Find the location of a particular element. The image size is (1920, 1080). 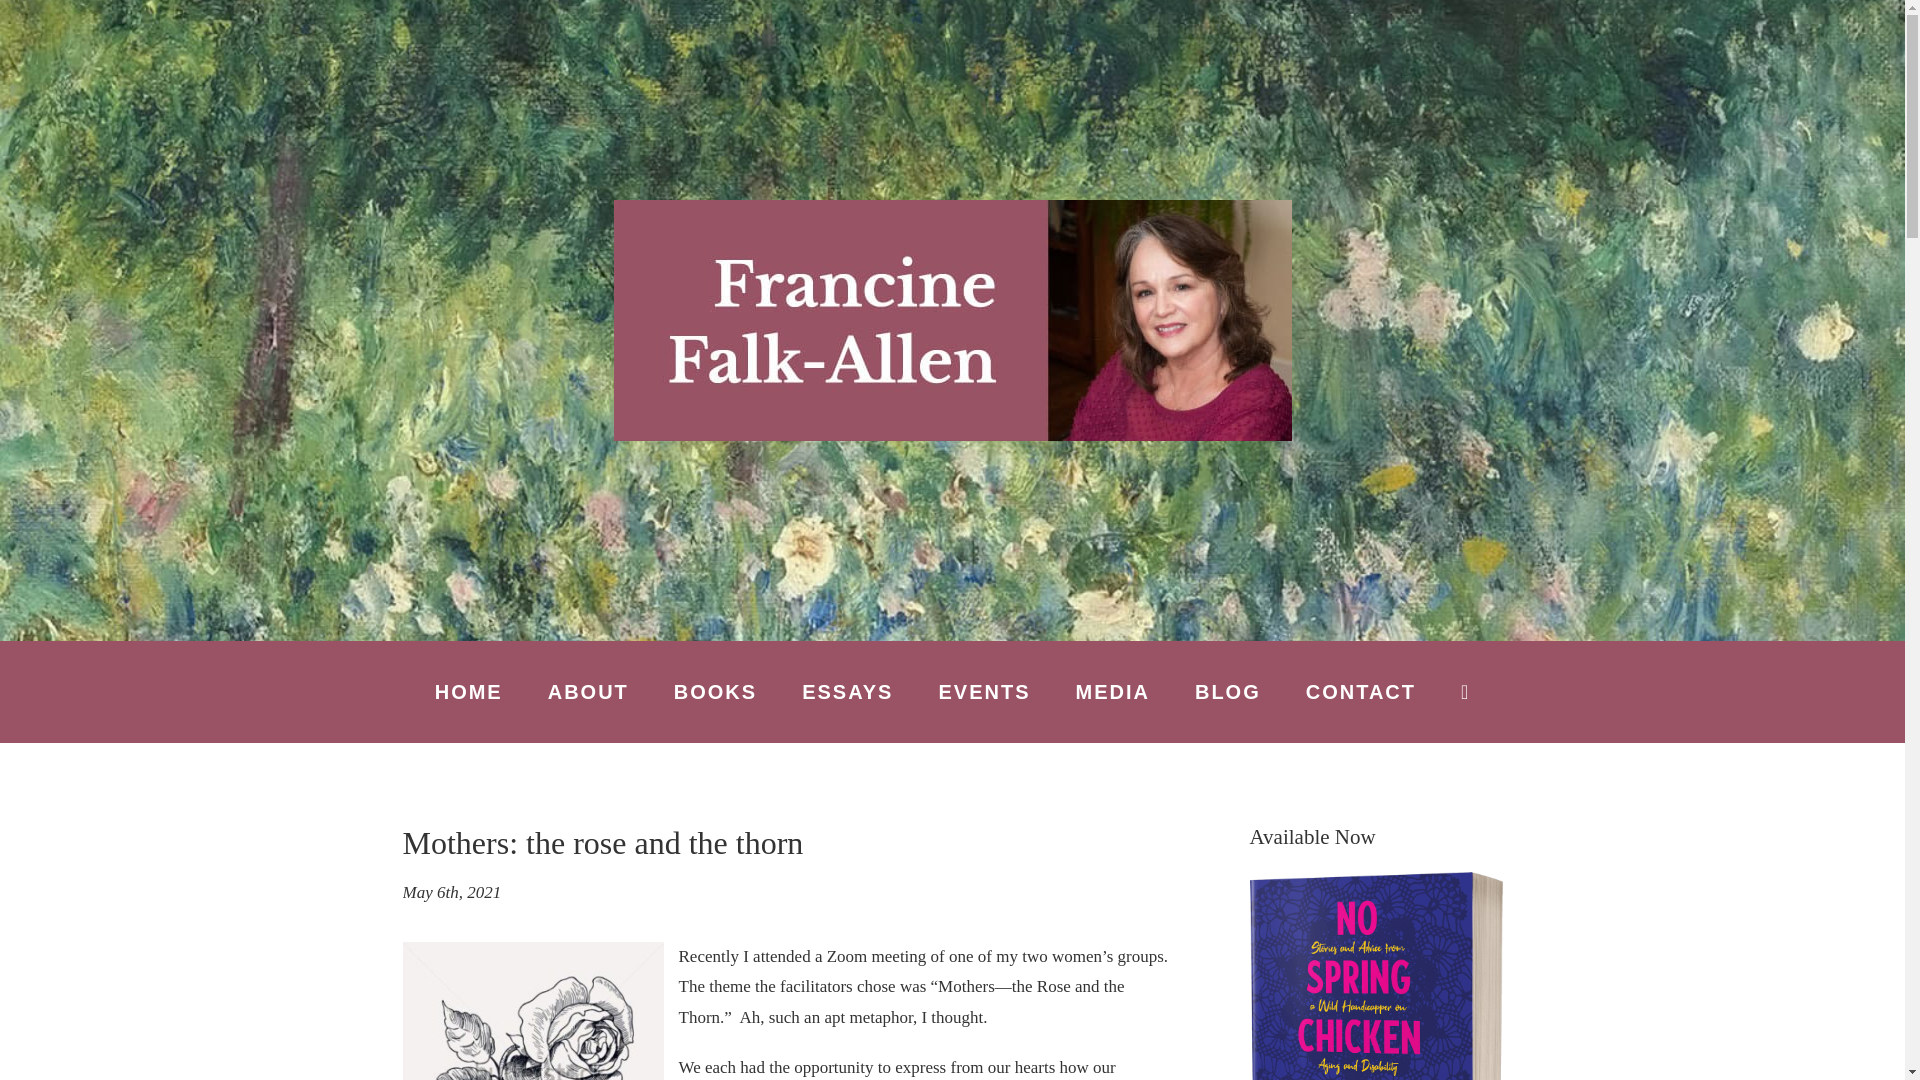

CONTACT is located at coordinates (1360, 691).